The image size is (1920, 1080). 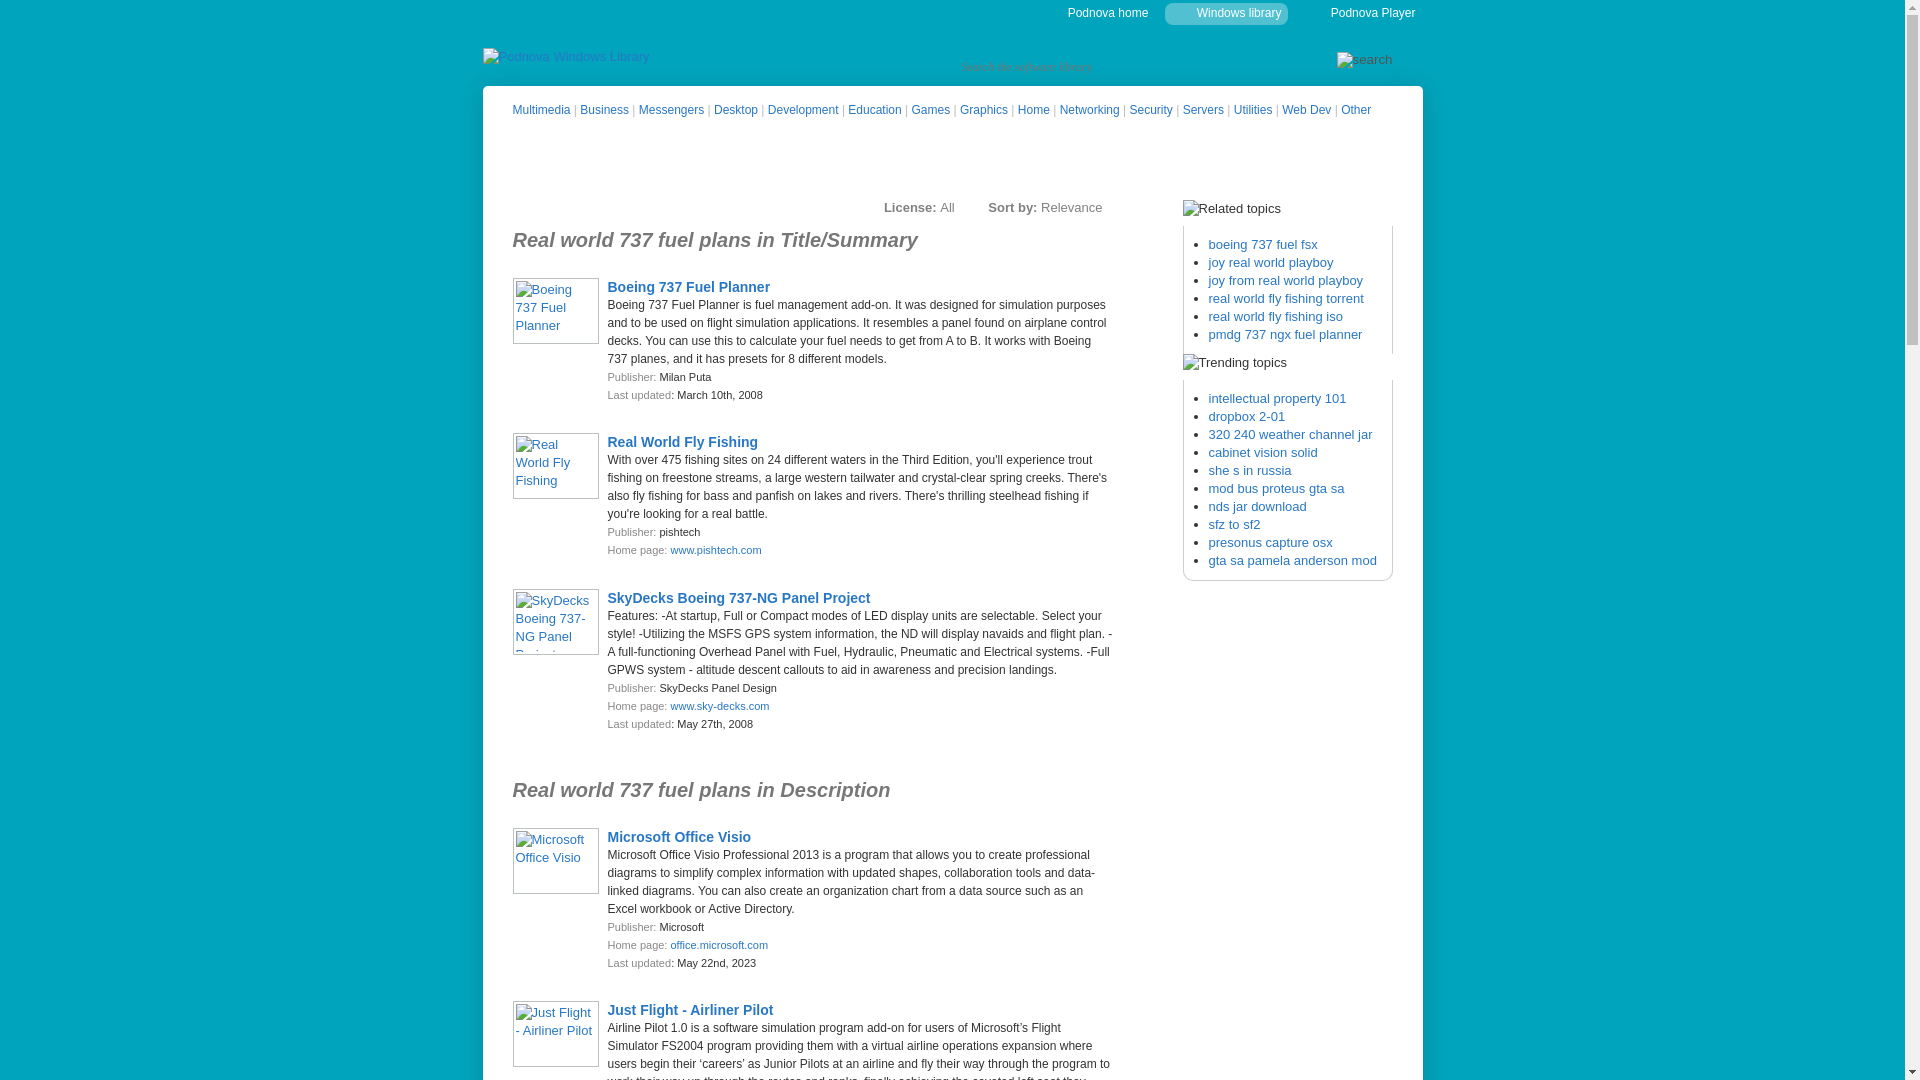 I want to click on Education, so click(x=874, y=109).